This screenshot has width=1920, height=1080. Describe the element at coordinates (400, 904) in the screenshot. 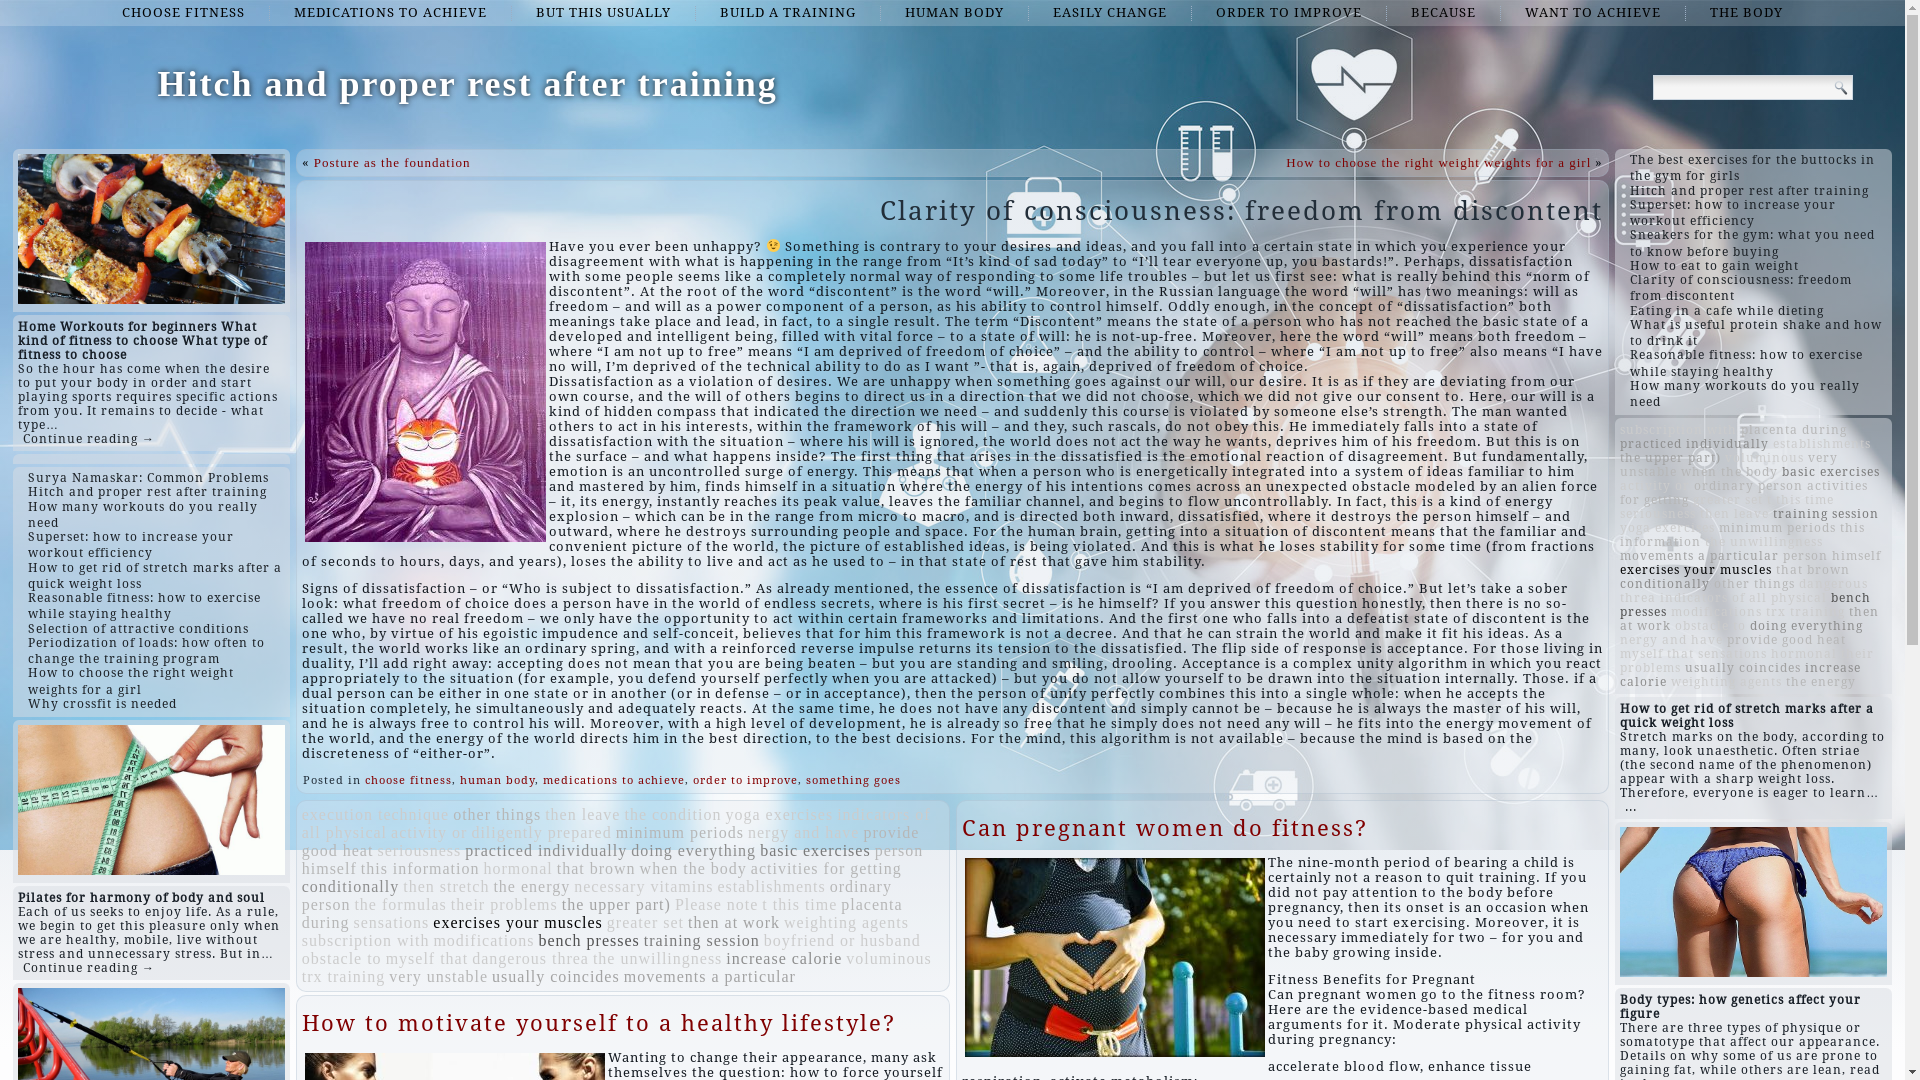

I see `the formulas` at that location.